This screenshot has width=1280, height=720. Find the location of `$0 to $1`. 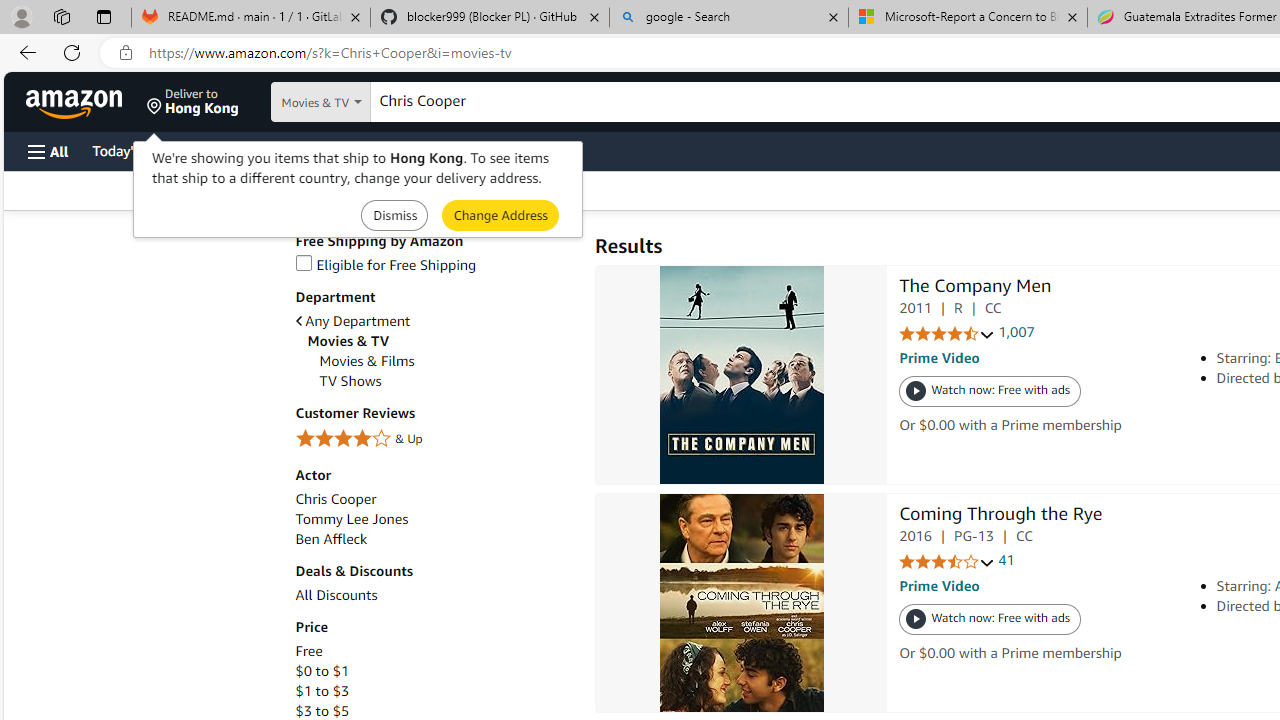

$0 to $1 is located at coordinates (434, 671).